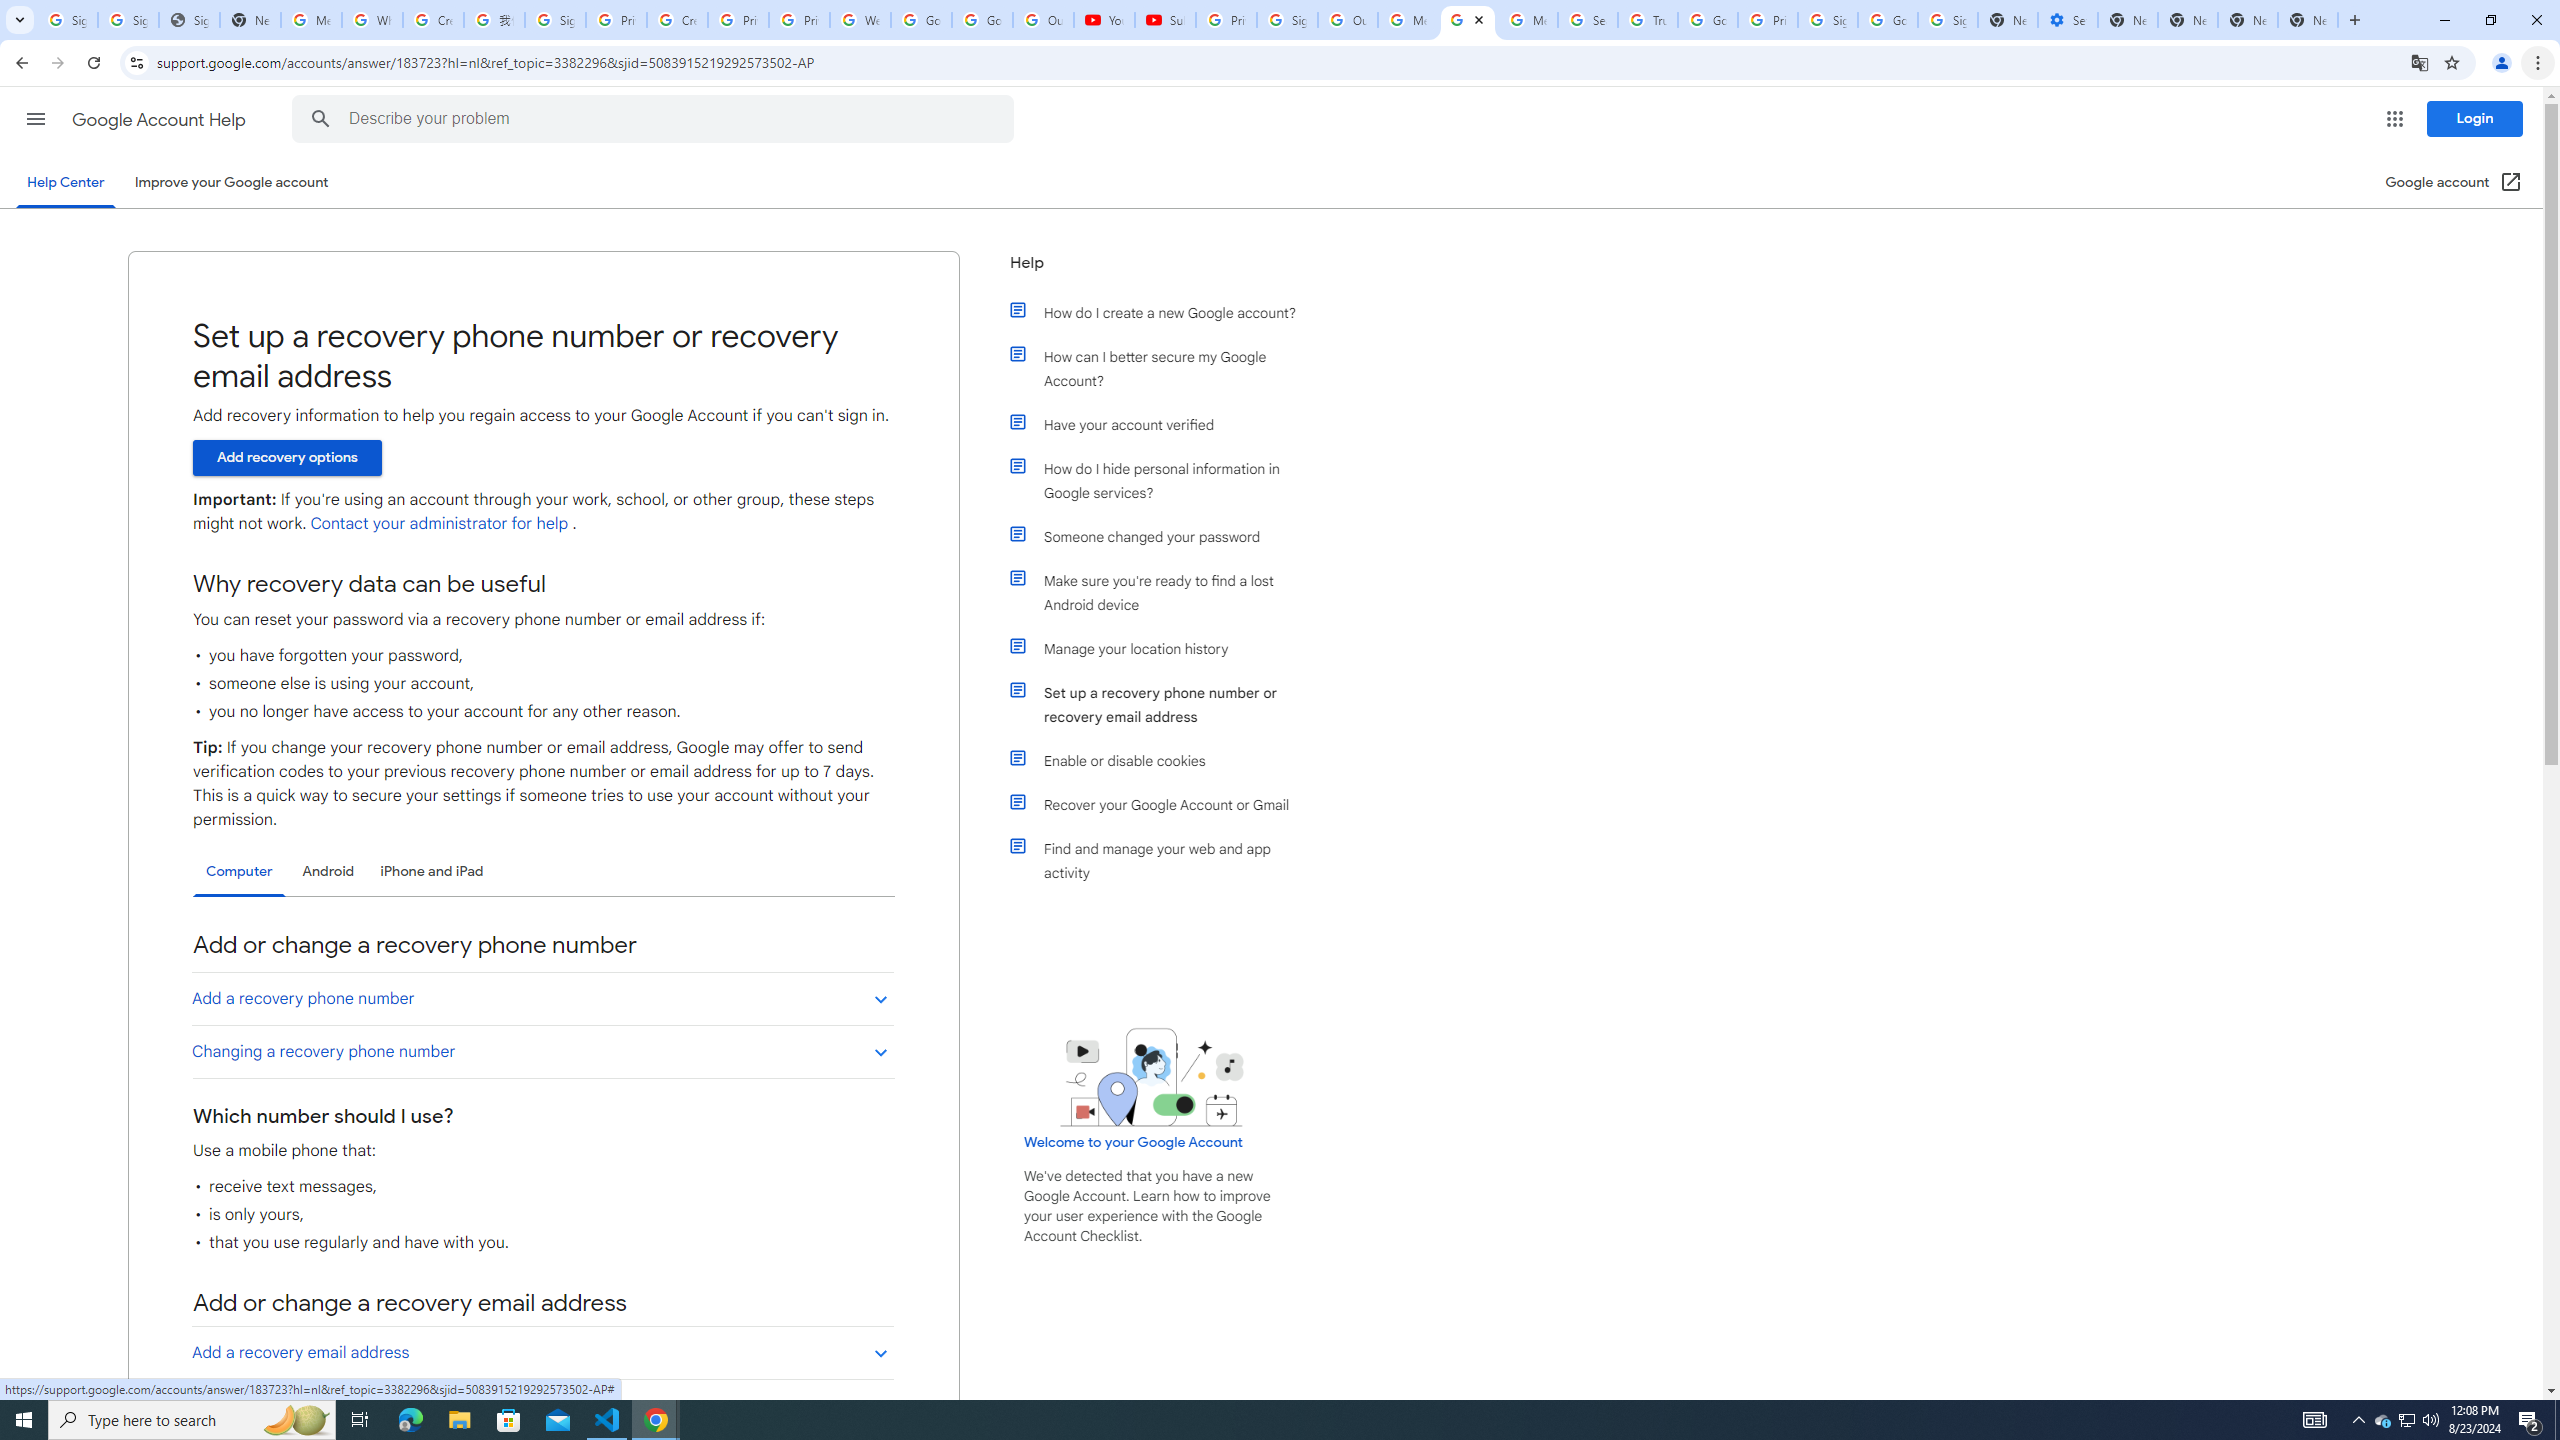 Image resolution: width=2560 pixels, height=1440 pixels. Describe the element at coordinates (1163, 704) in the screenshot. I see `Set up a recovery phone number or recovery email address` at that location.